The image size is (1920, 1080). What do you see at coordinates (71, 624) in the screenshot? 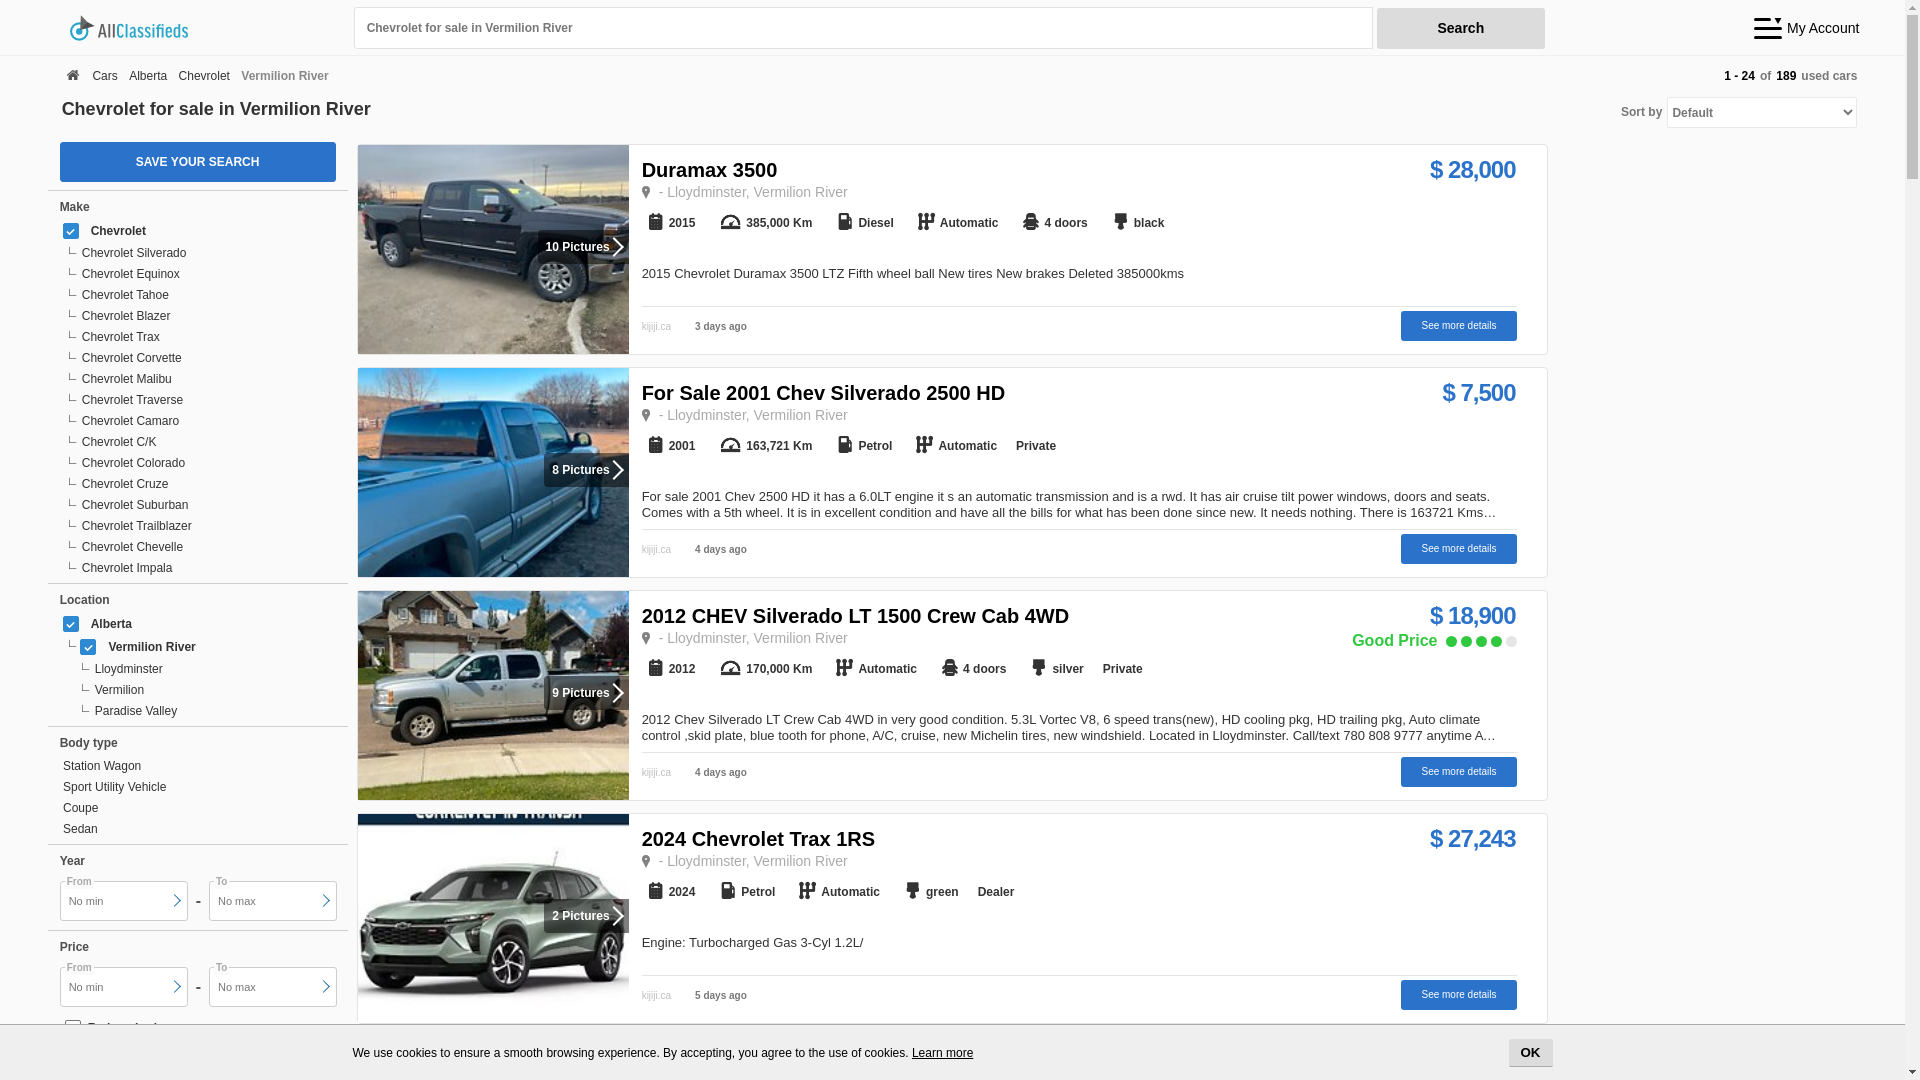
I see `on` at bounding box center [71, 624].